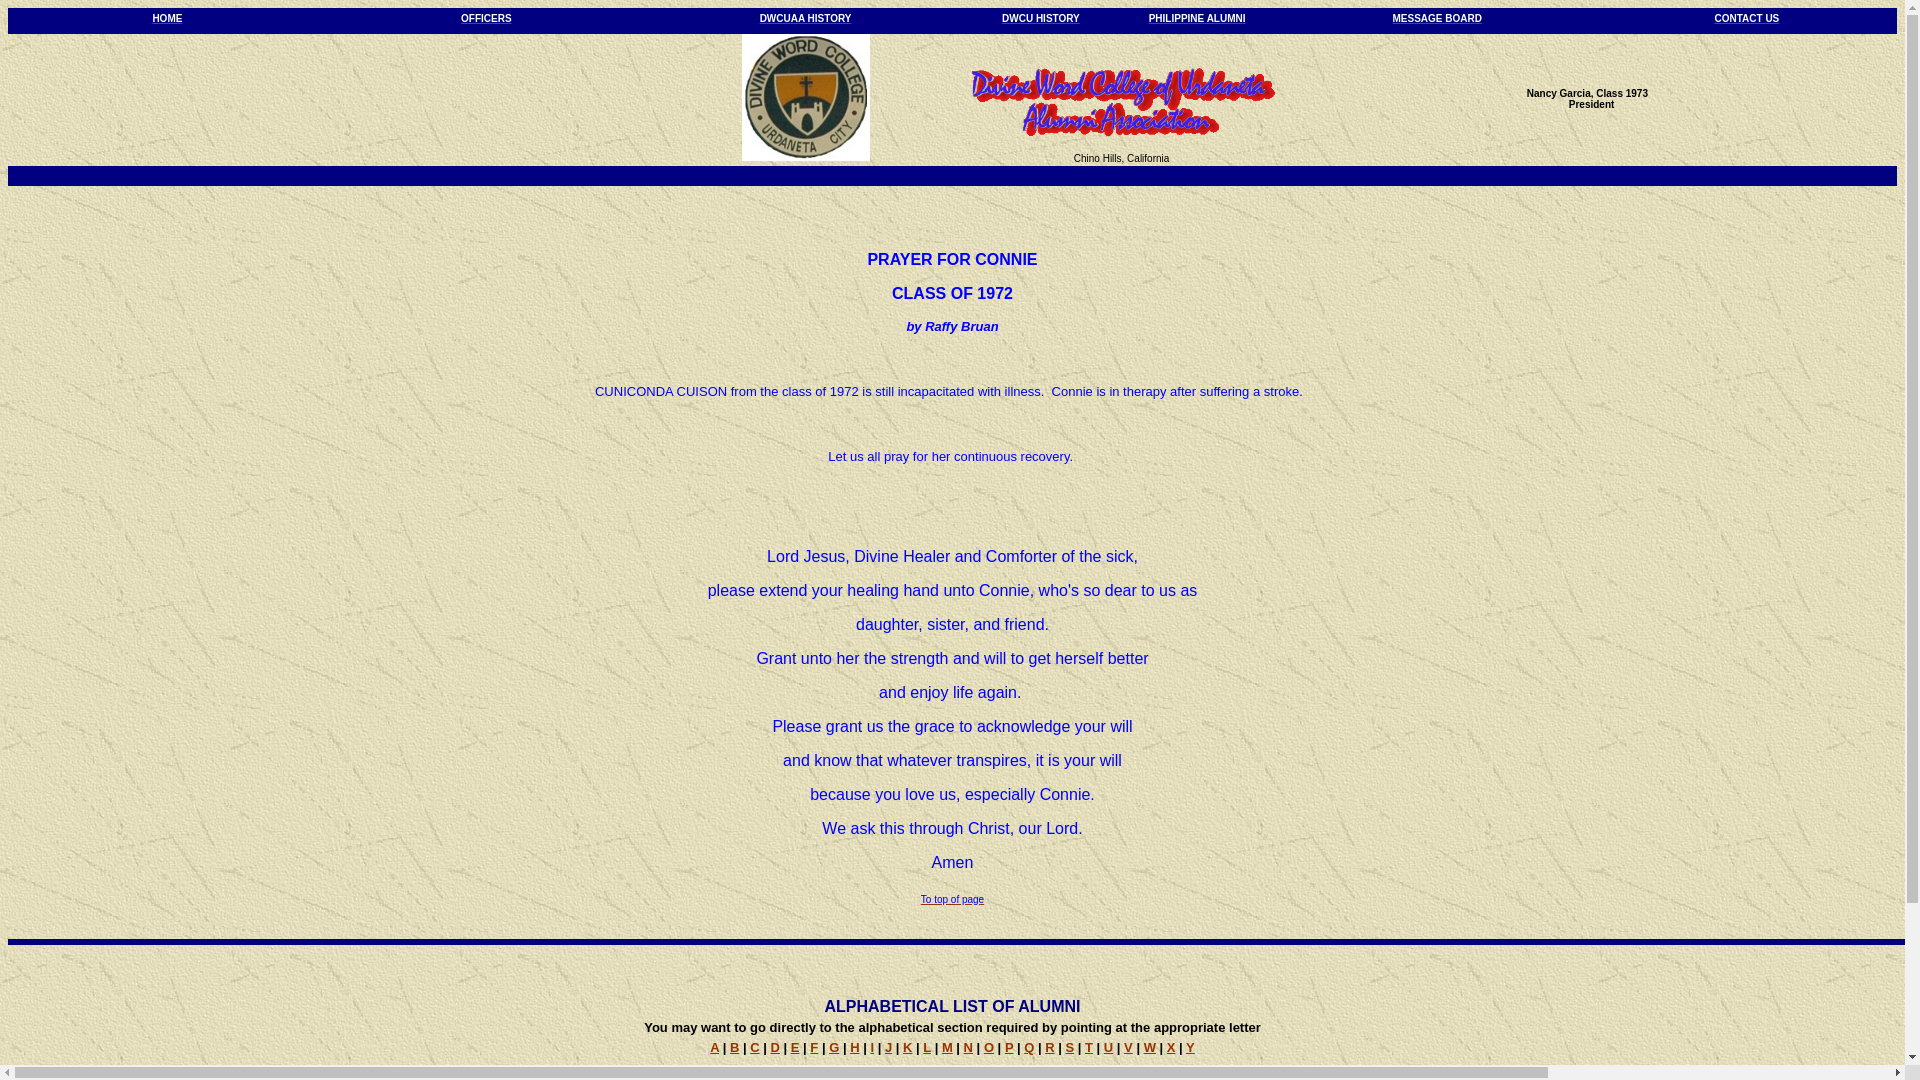 This screenshot has height=1080, width=1920. I want to click on To top of page, so click(952, 897).